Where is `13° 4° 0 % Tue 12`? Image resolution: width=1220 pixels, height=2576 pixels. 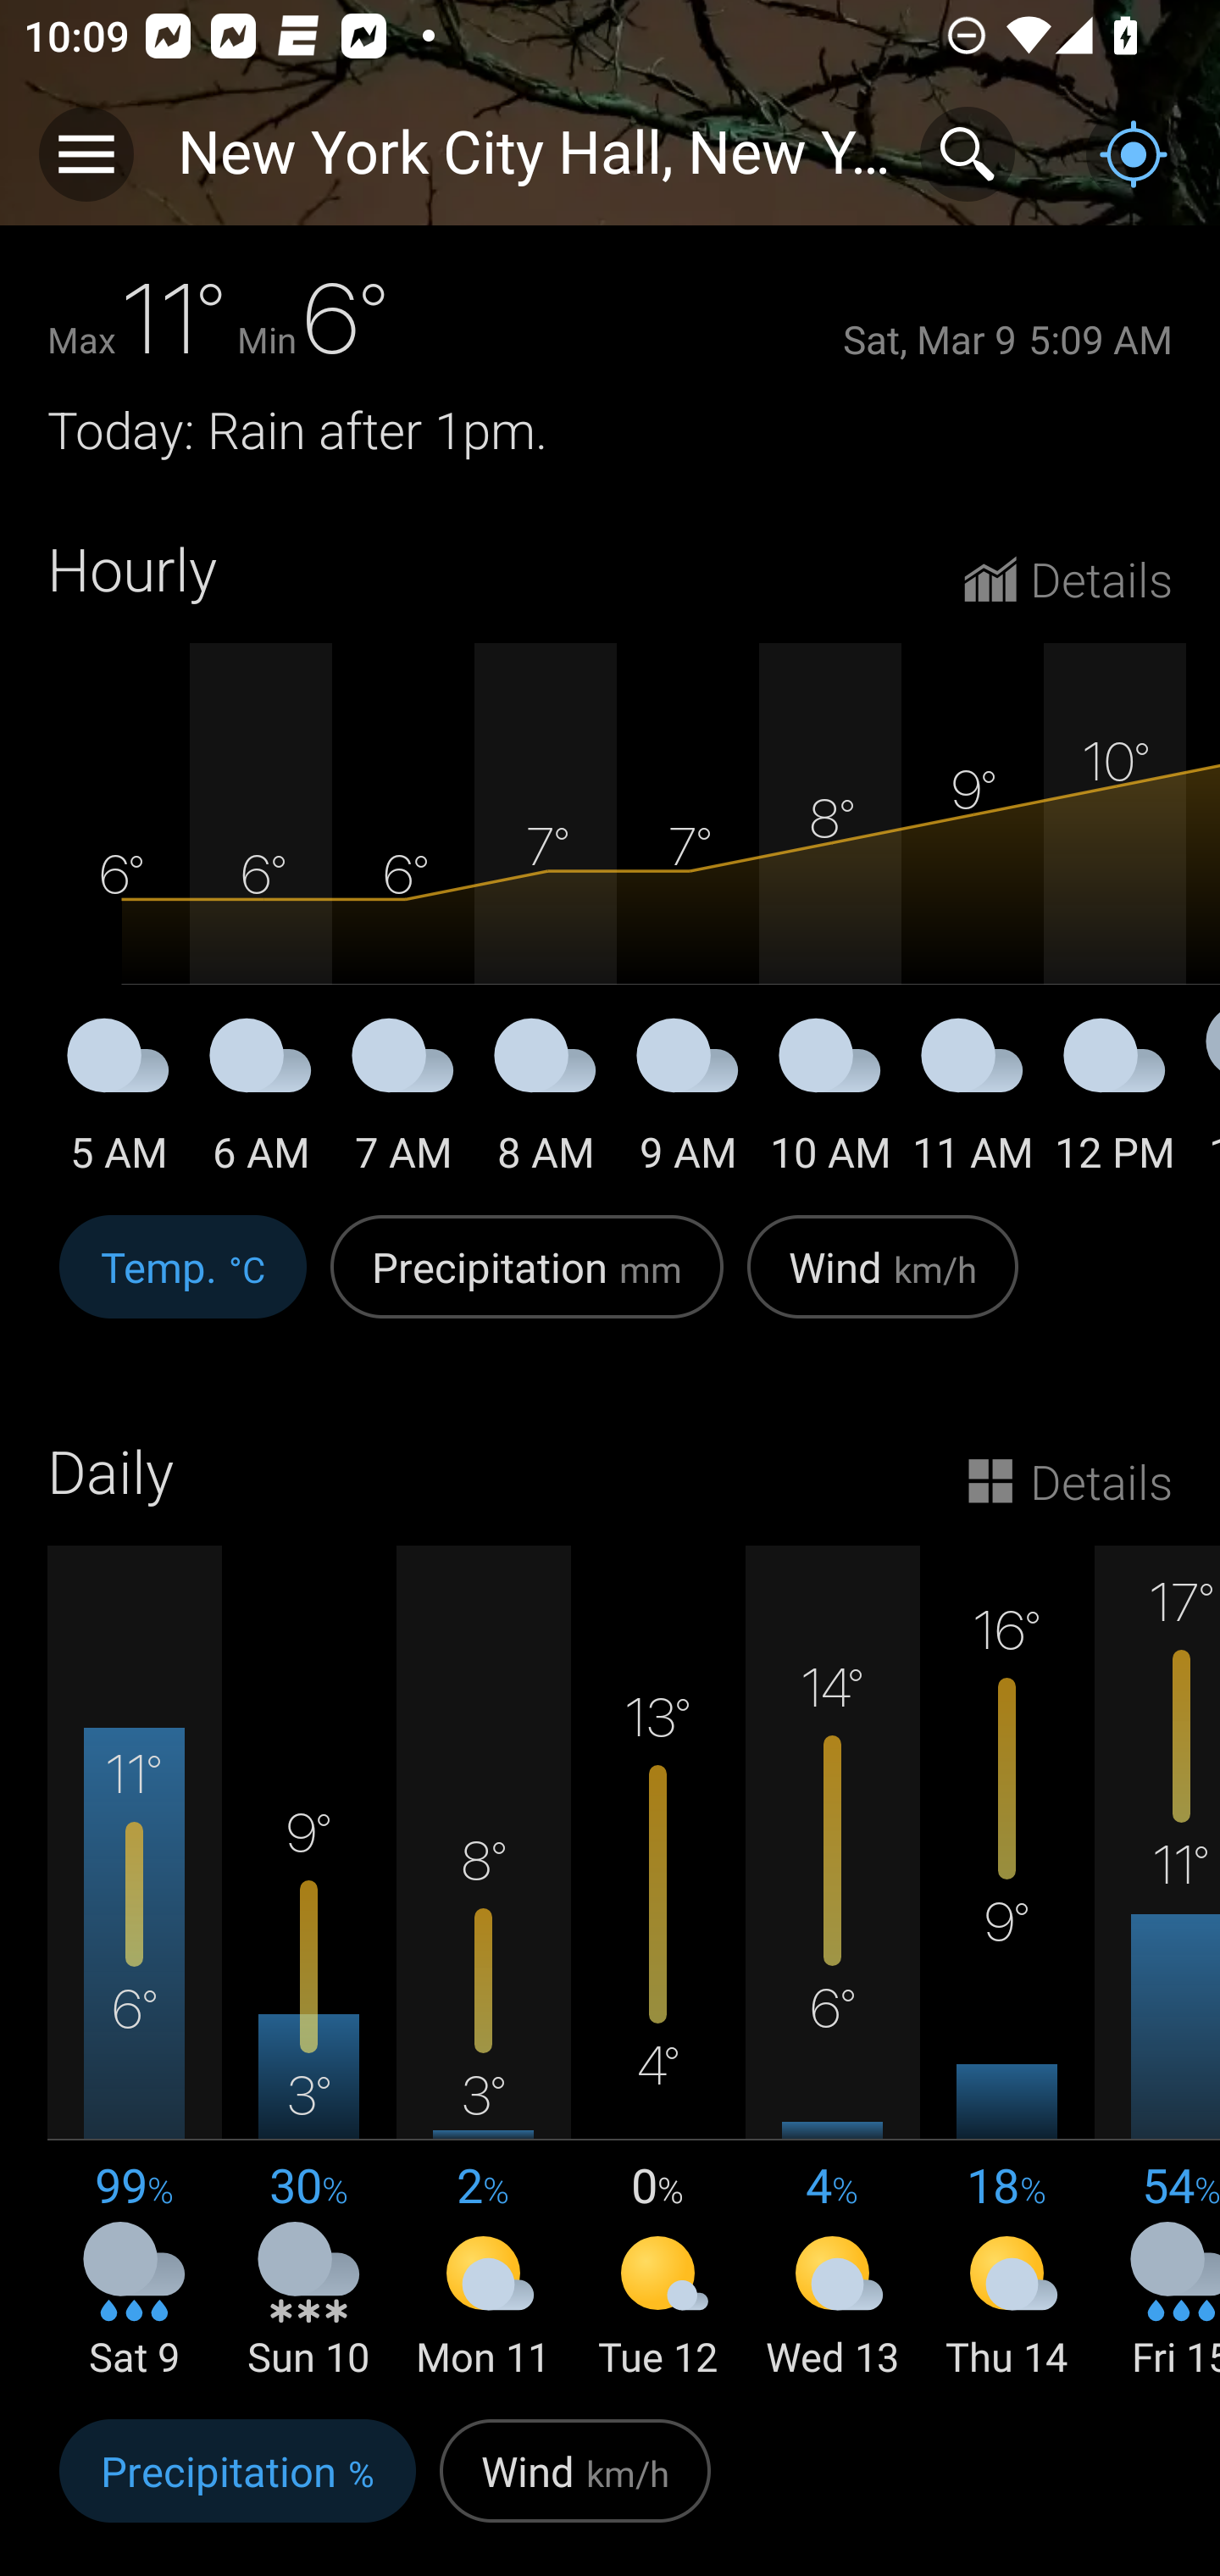 13° 4° 0 % Tue 12 is located at coordinates (657, 1964).